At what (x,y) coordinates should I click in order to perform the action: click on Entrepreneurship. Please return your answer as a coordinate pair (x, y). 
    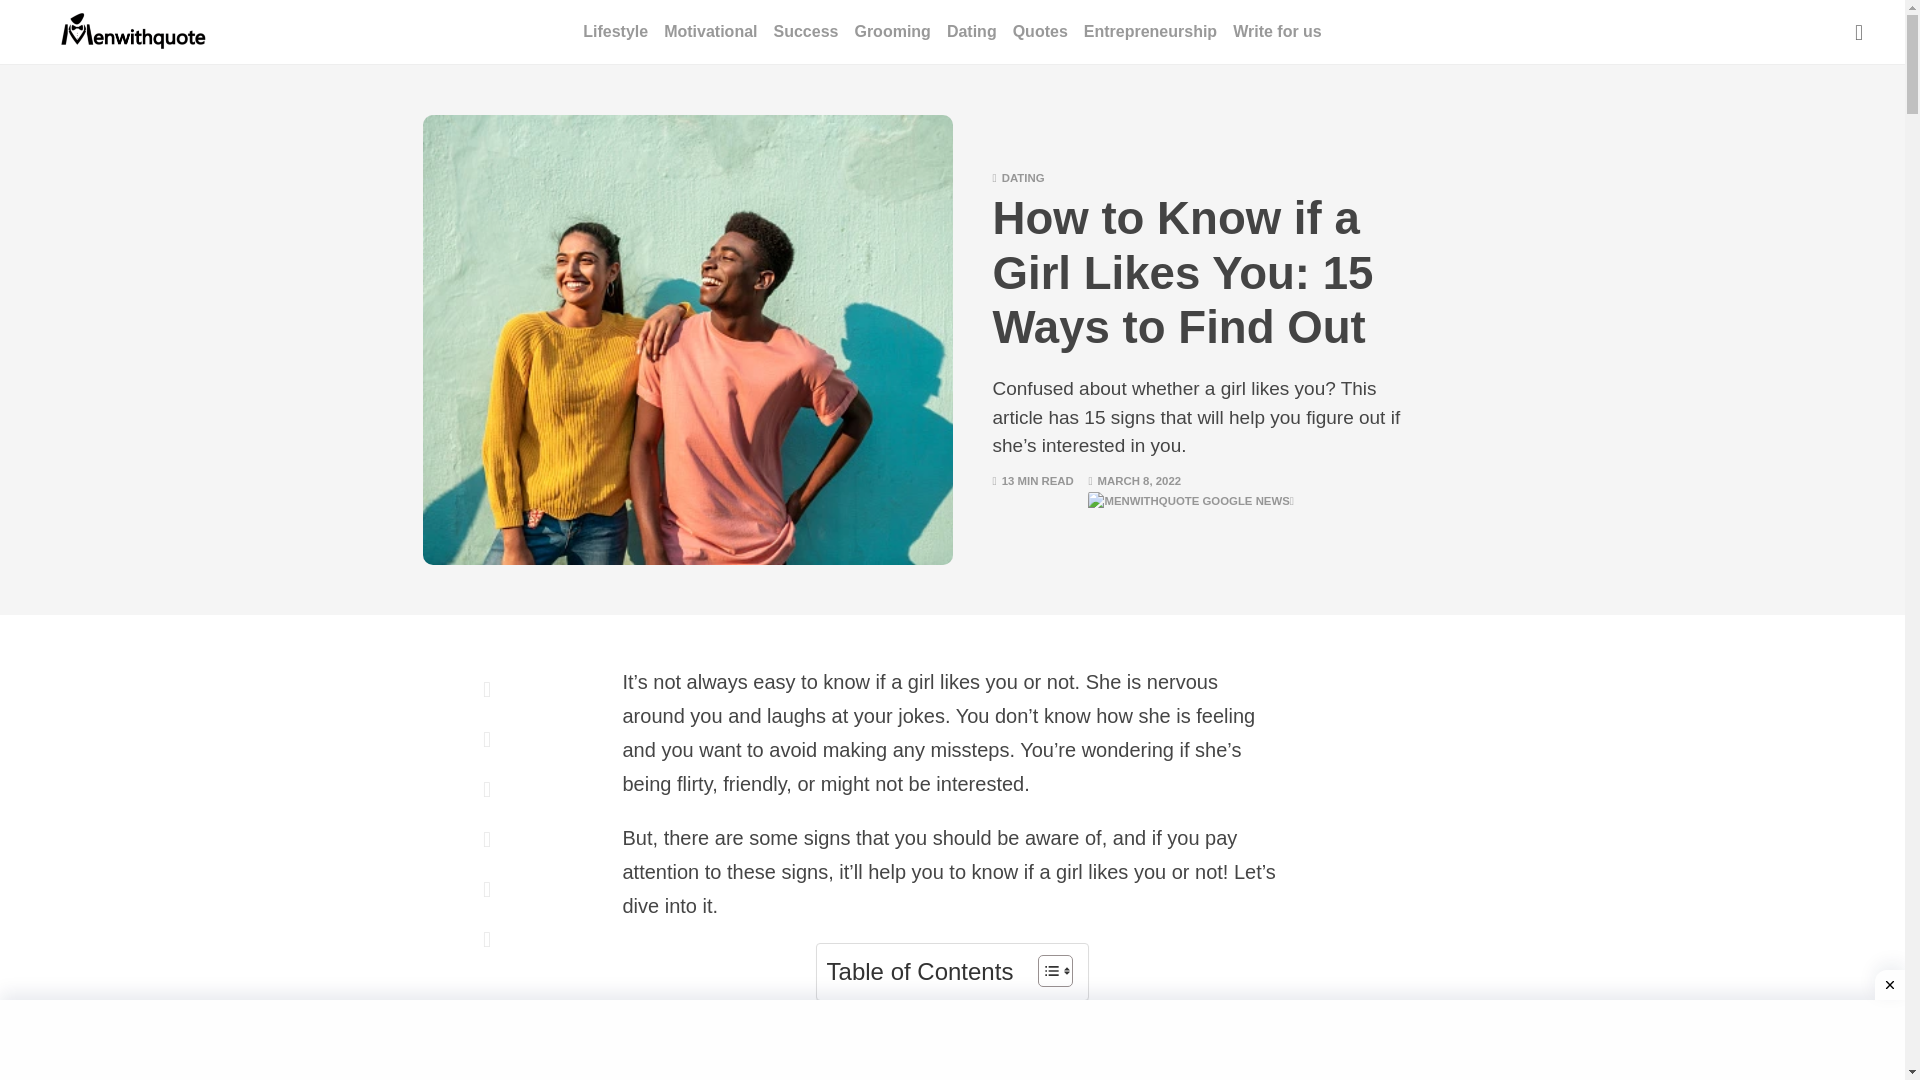
    Looking at the image, I should click on (1150, 32).